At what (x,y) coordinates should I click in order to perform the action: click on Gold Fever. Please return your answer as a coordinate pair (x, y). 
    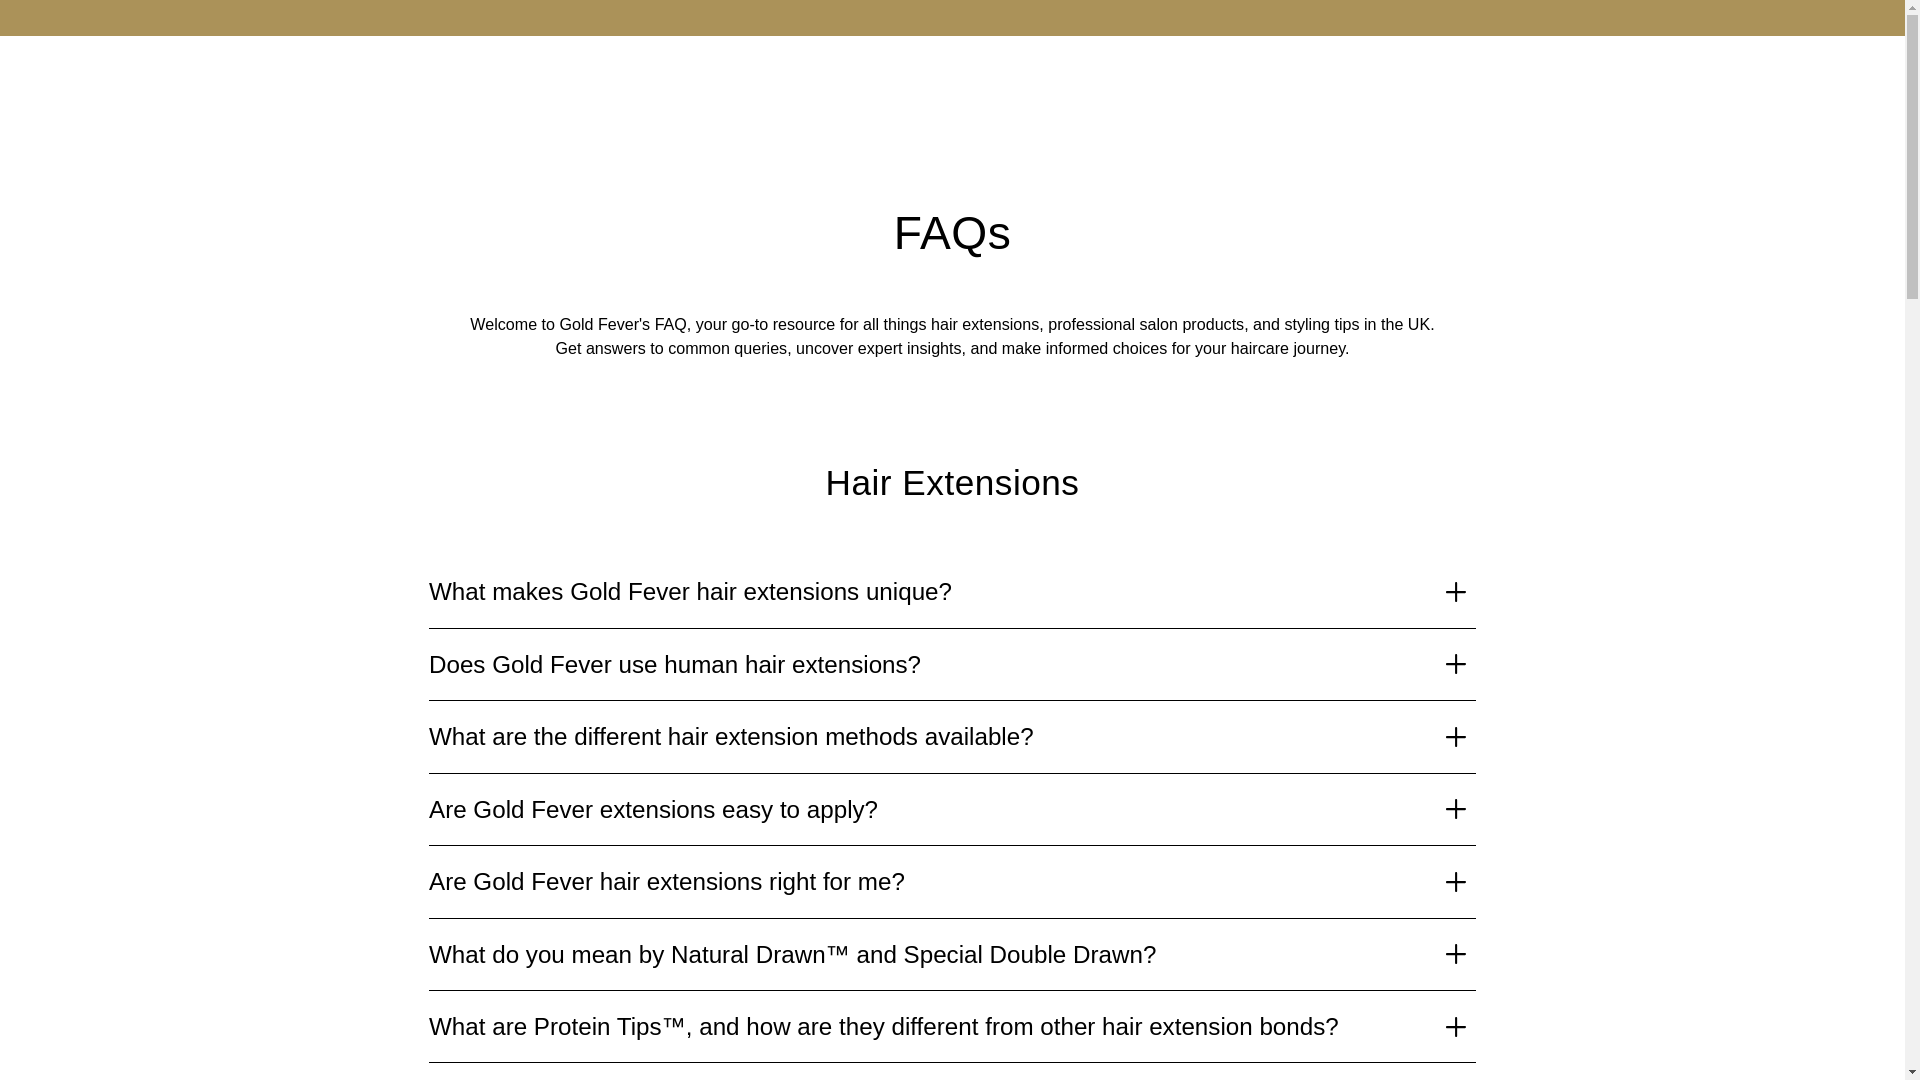
    Looking at the image, I should click on (1135, 98).